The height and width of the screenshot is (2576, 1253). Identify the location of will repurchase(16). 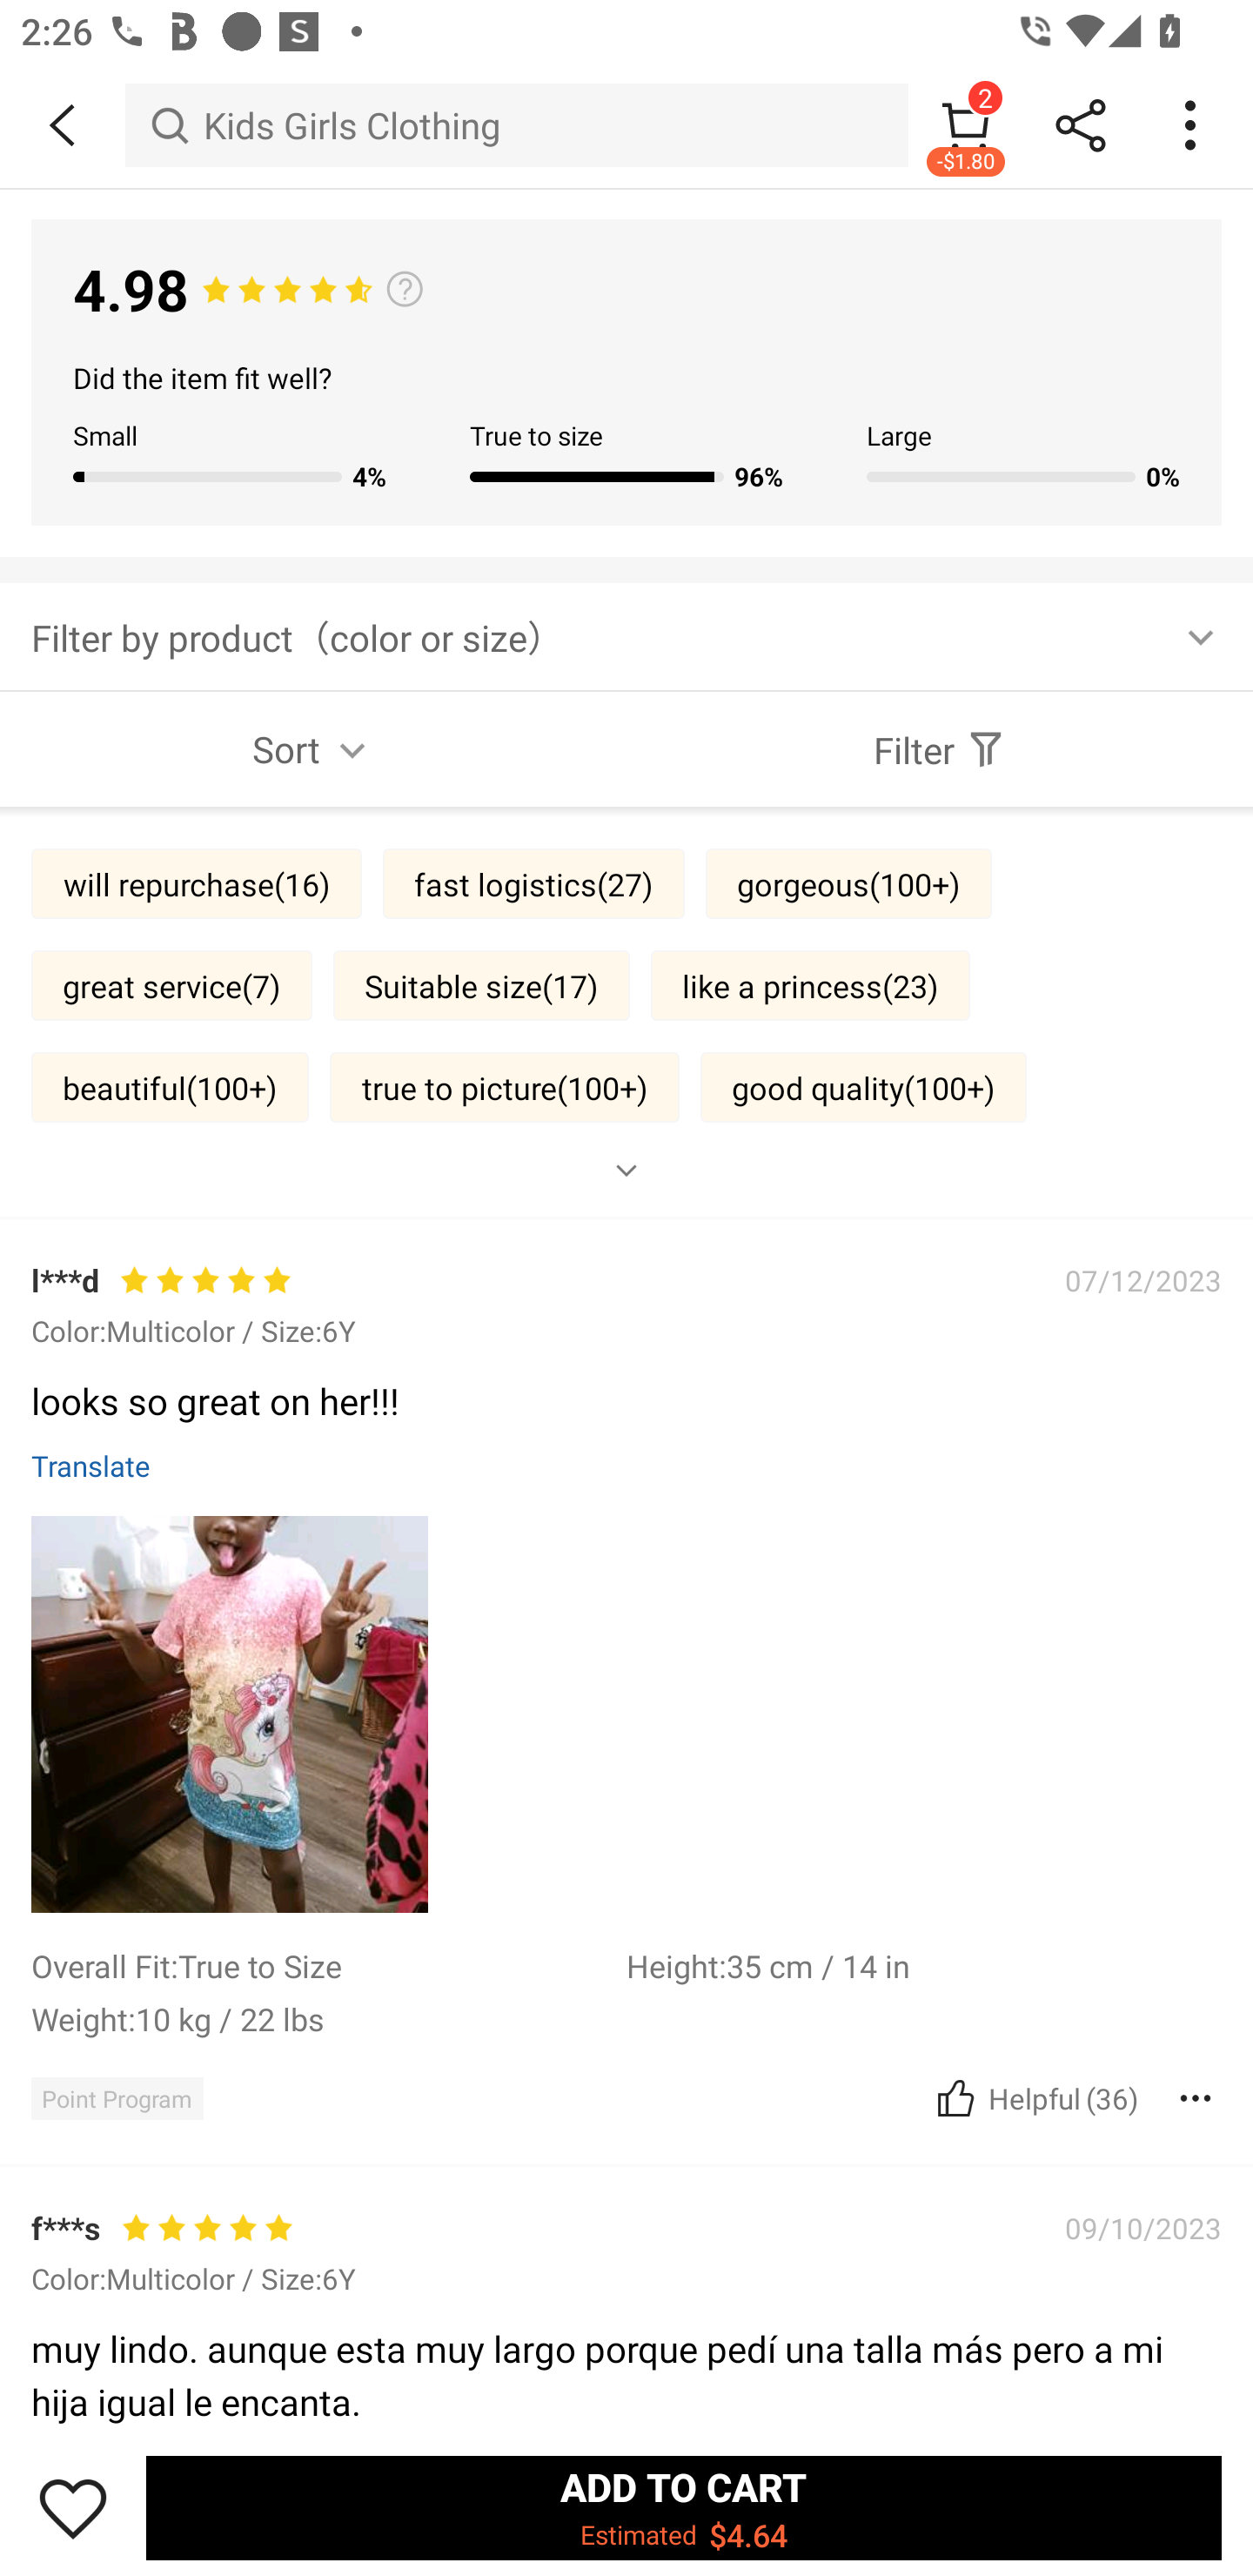
(197, 882).